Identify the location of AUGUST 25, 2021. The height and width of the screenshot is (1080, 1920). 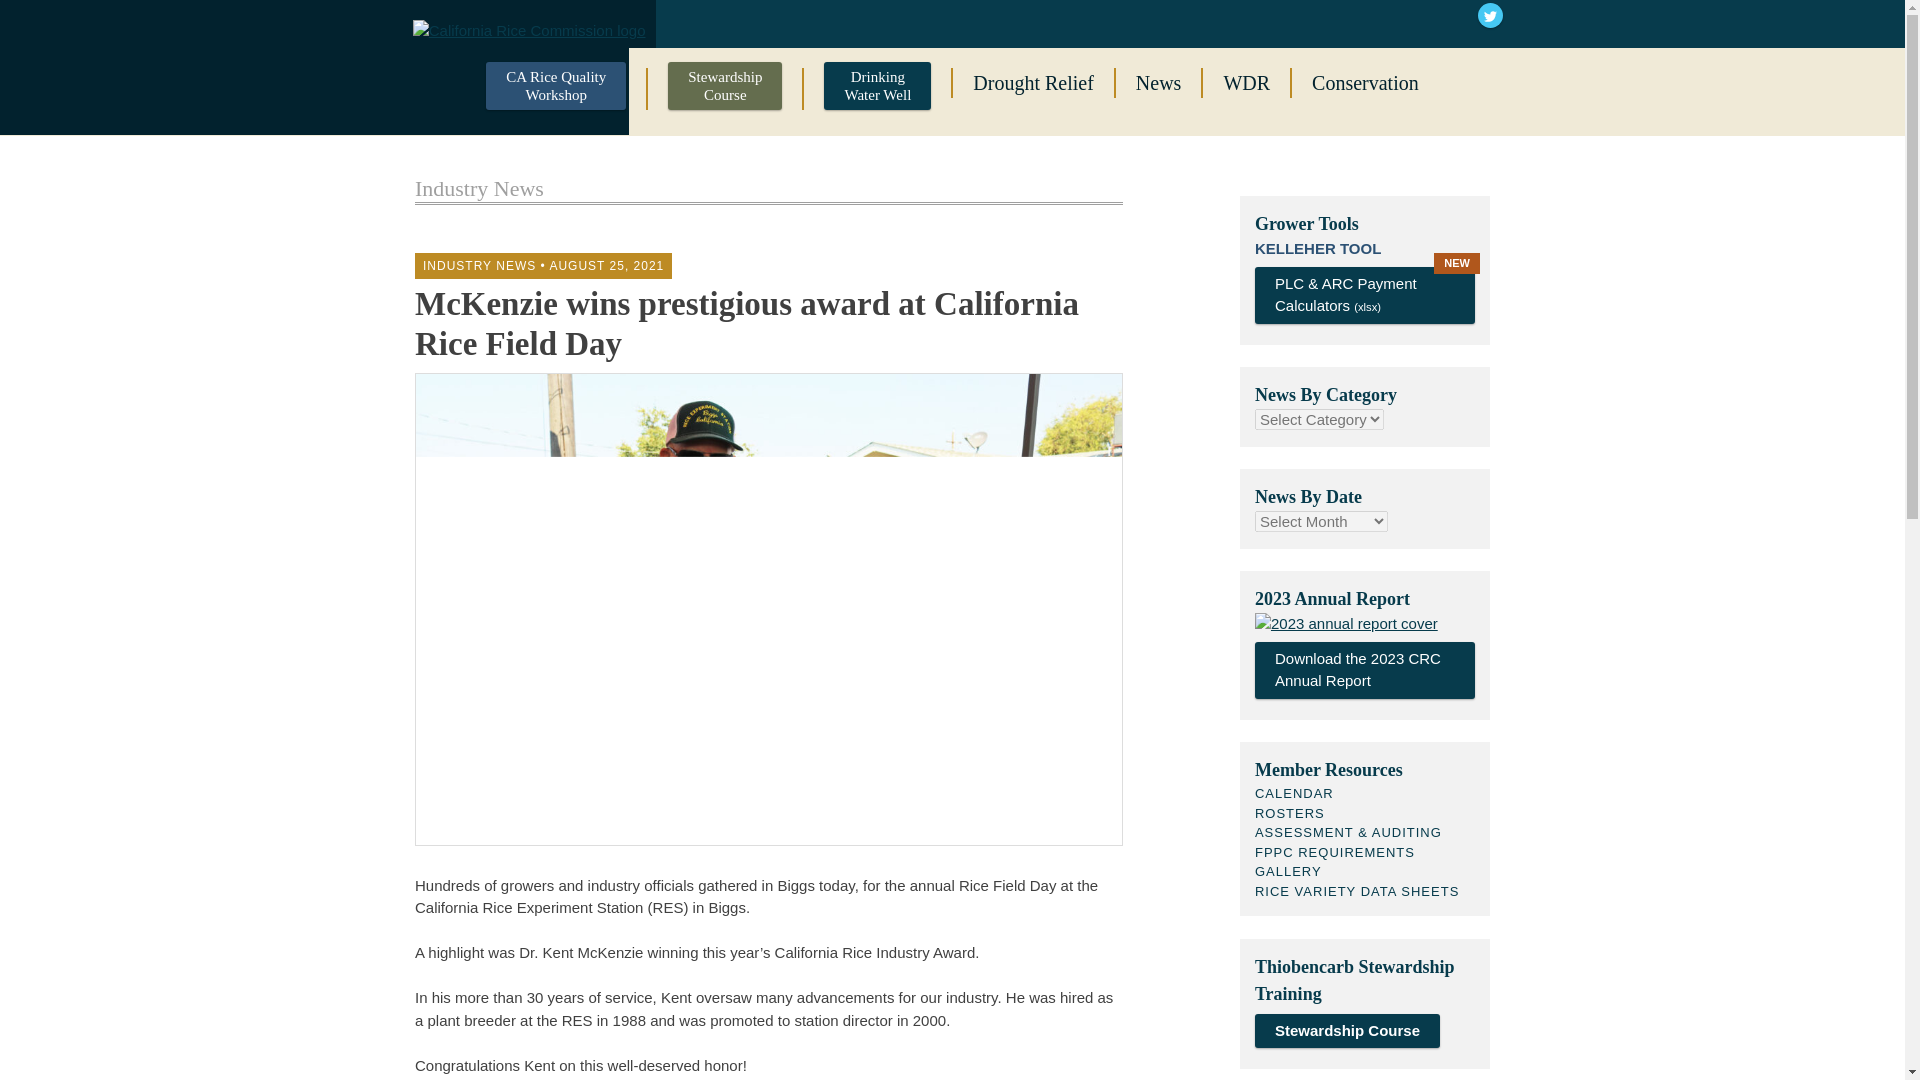
(1364, 670).